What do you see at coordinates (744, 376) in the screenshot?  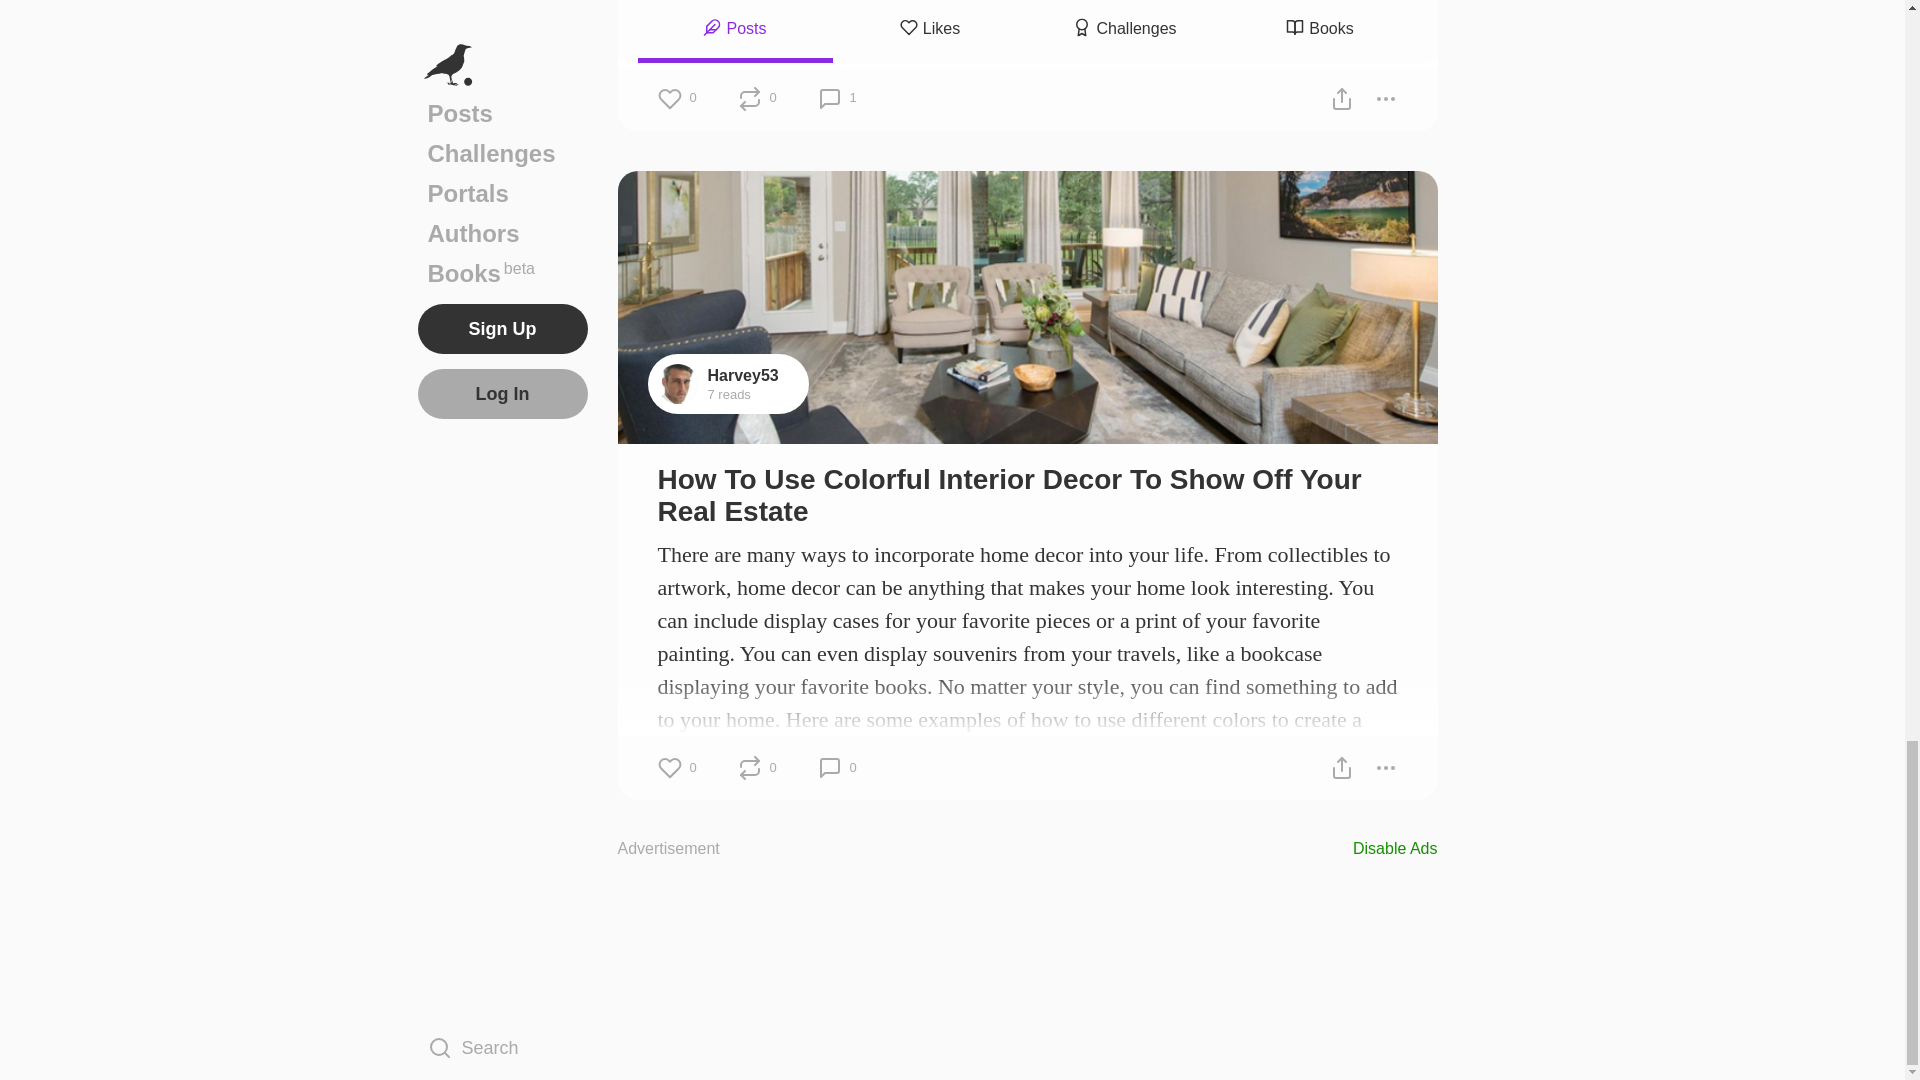 I see `Harvey53` at bounding box center [744, 376].